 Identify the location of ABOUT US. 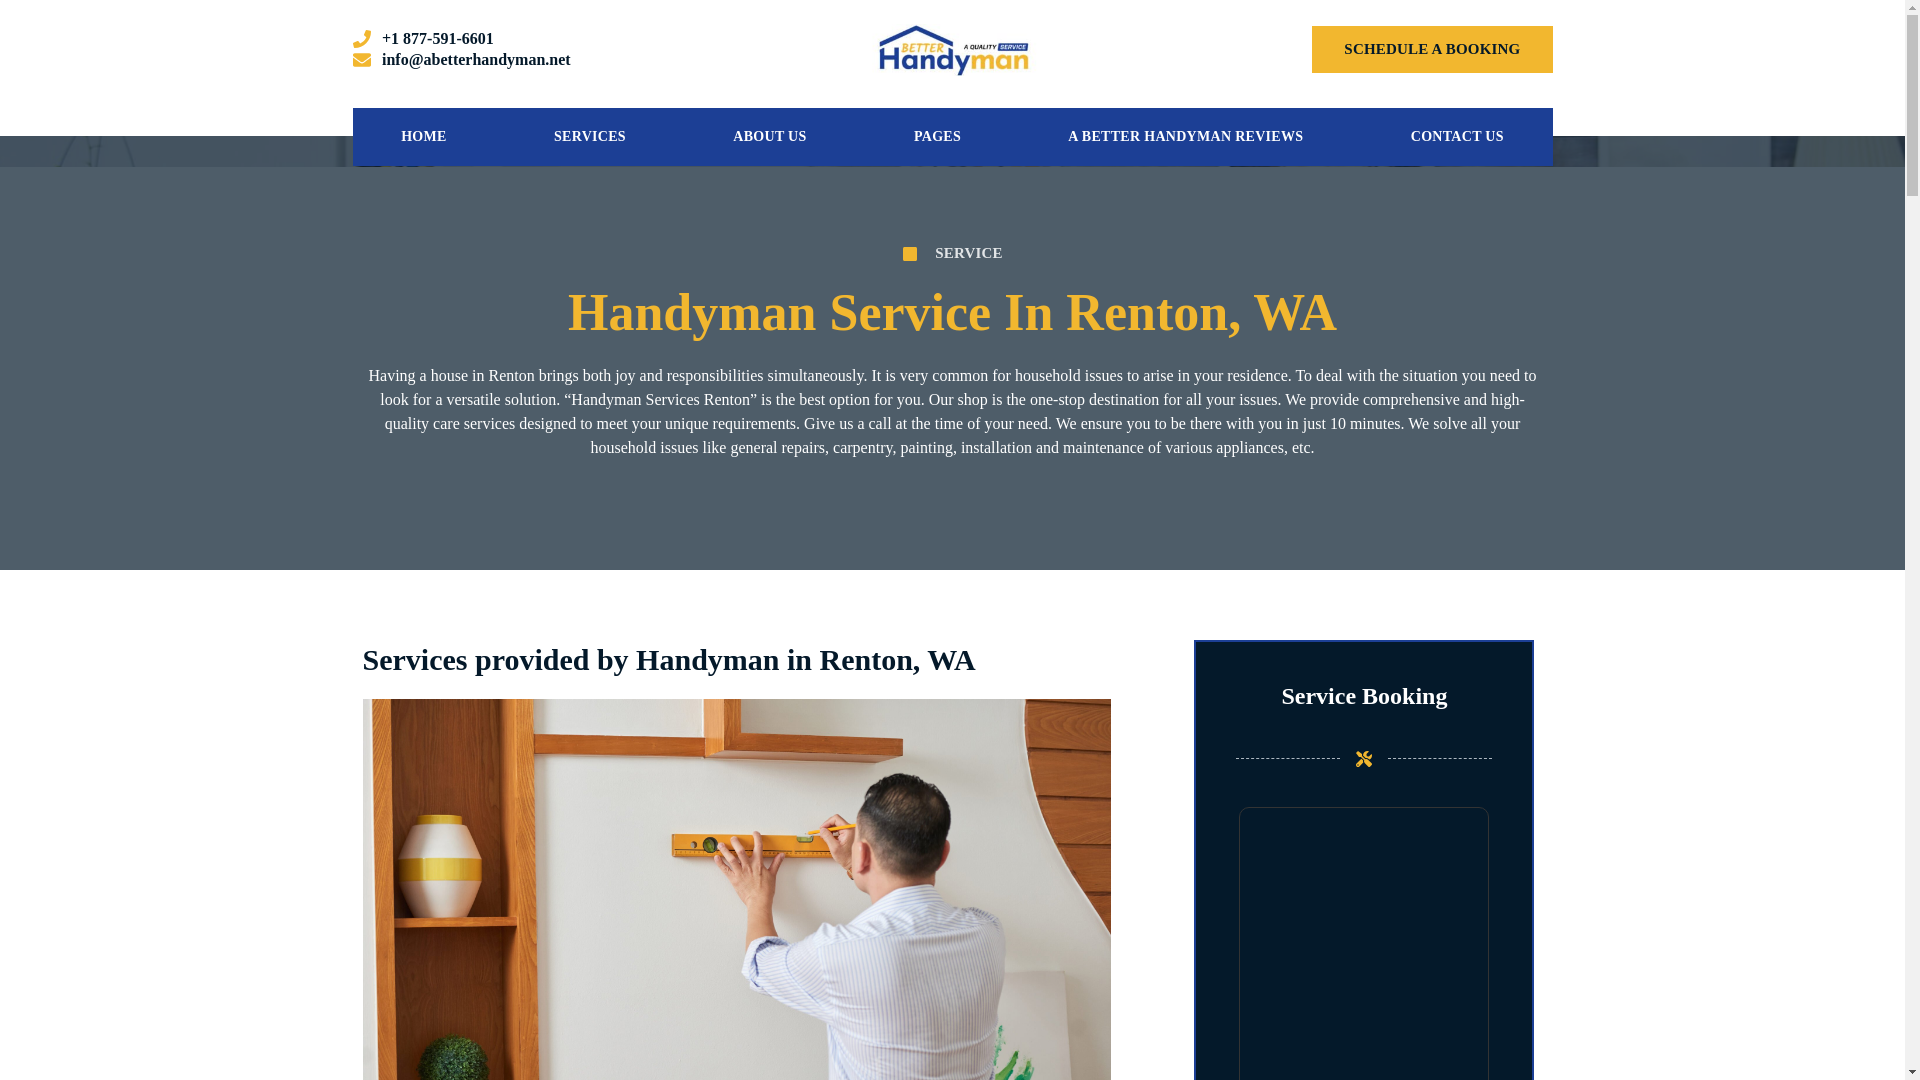
(770, 137).